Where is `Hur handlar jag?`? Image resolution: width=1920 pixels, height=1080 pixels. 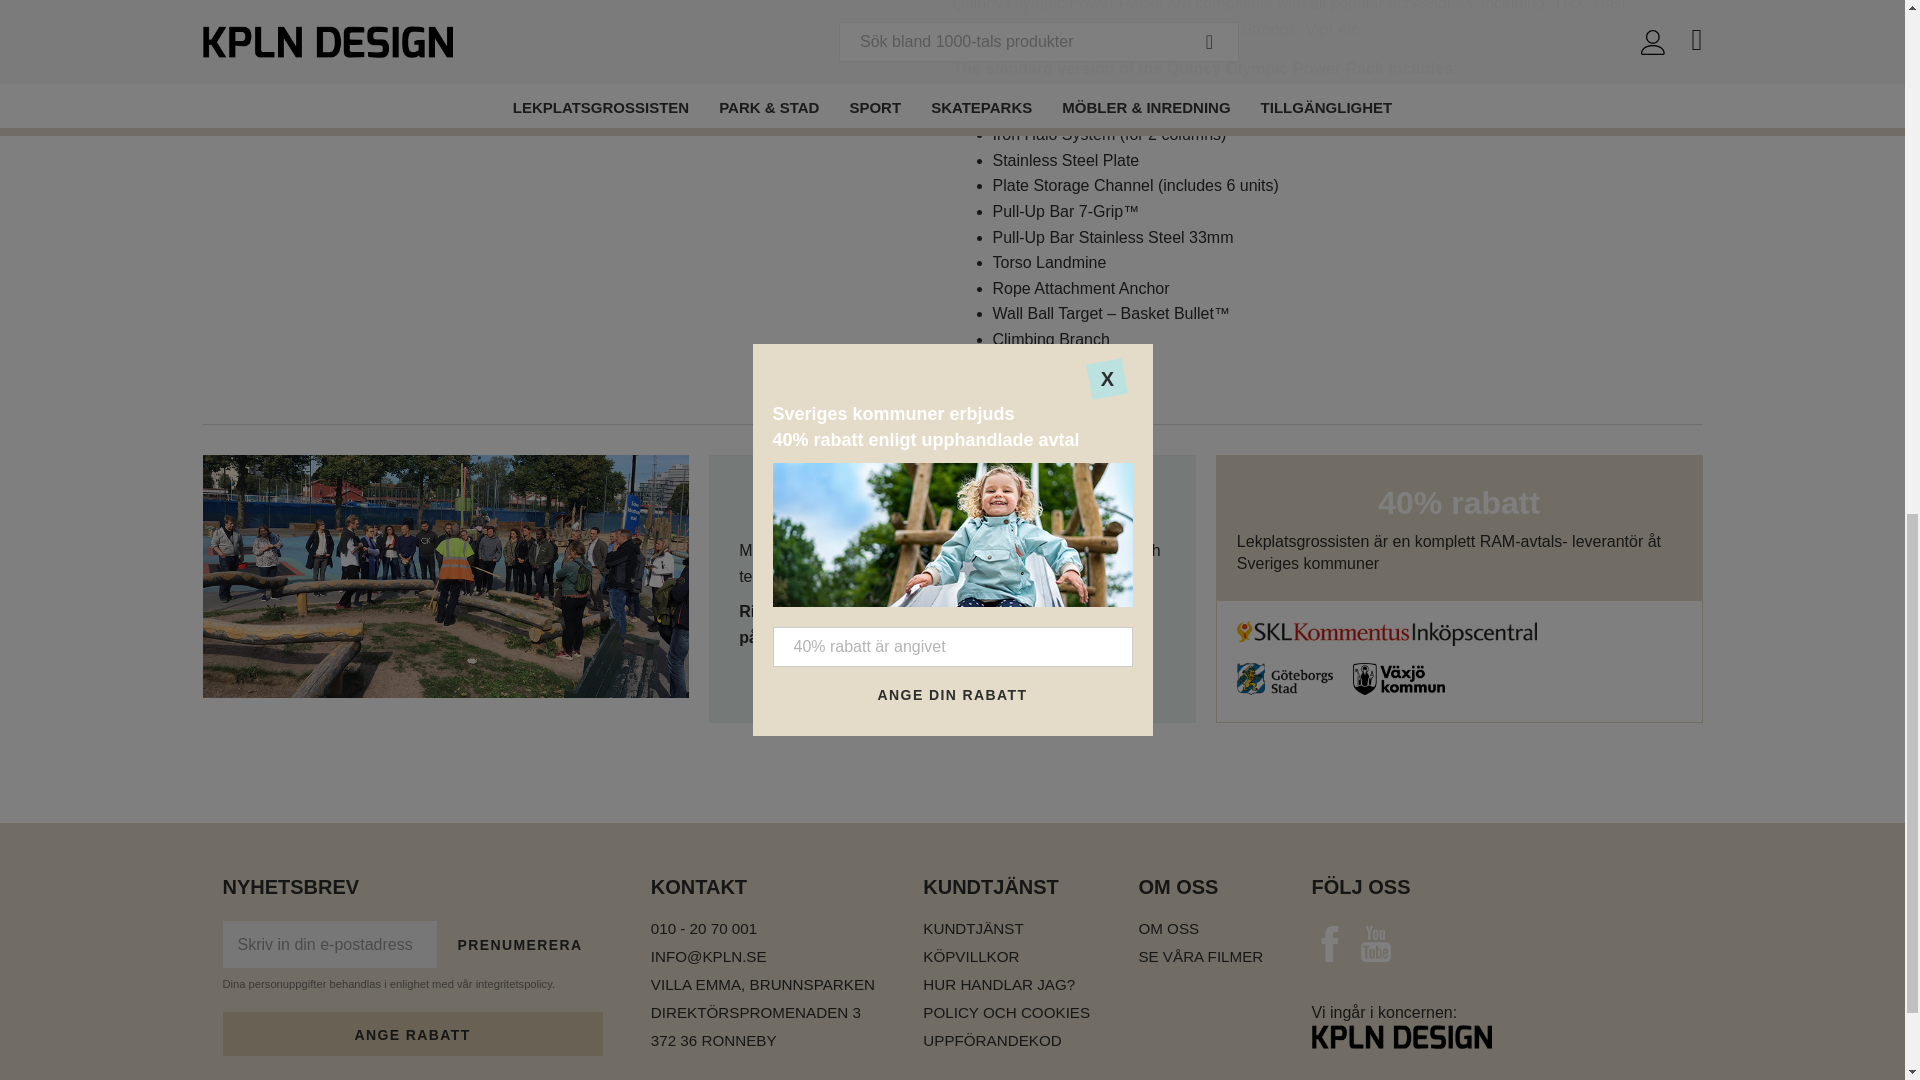 Hur handlar jag? is located at coordinates (1006, 984).